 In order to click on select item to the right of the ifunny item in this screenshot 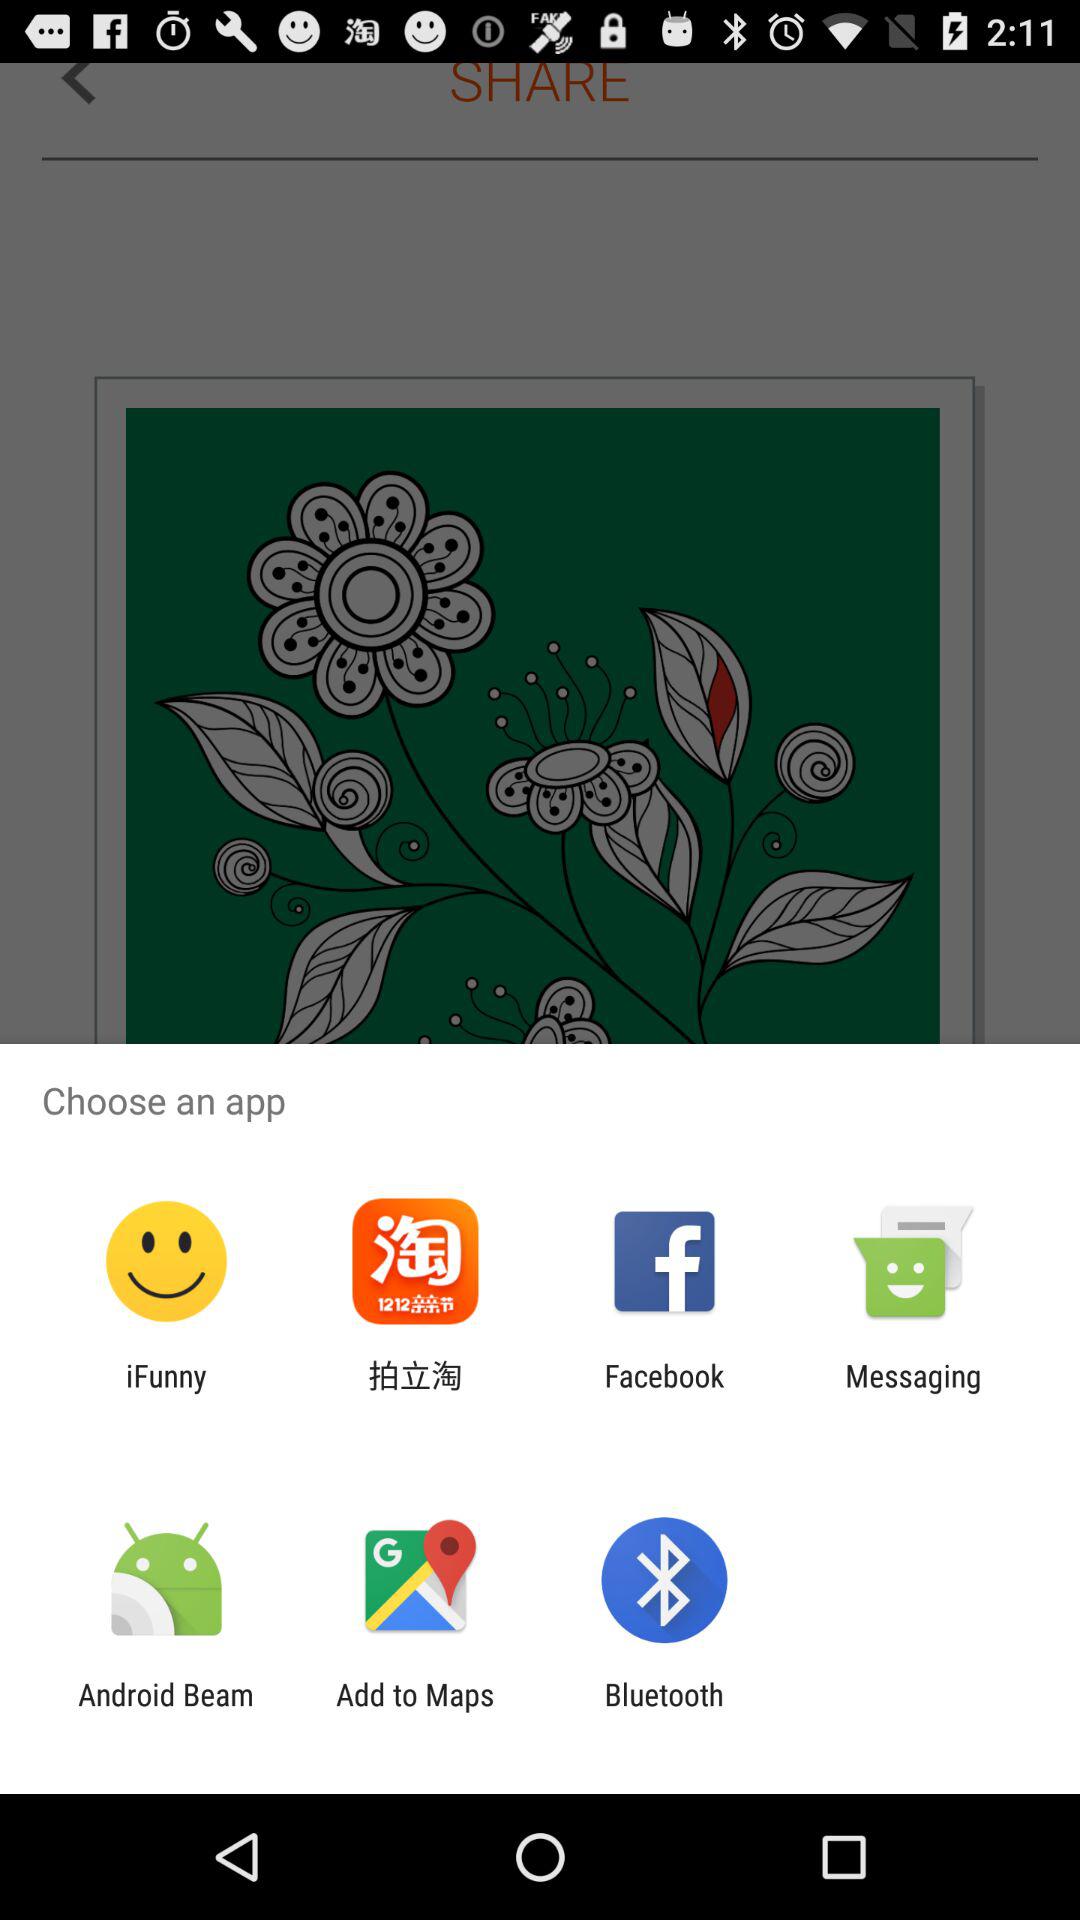, I will do `click(415, 1393)`.